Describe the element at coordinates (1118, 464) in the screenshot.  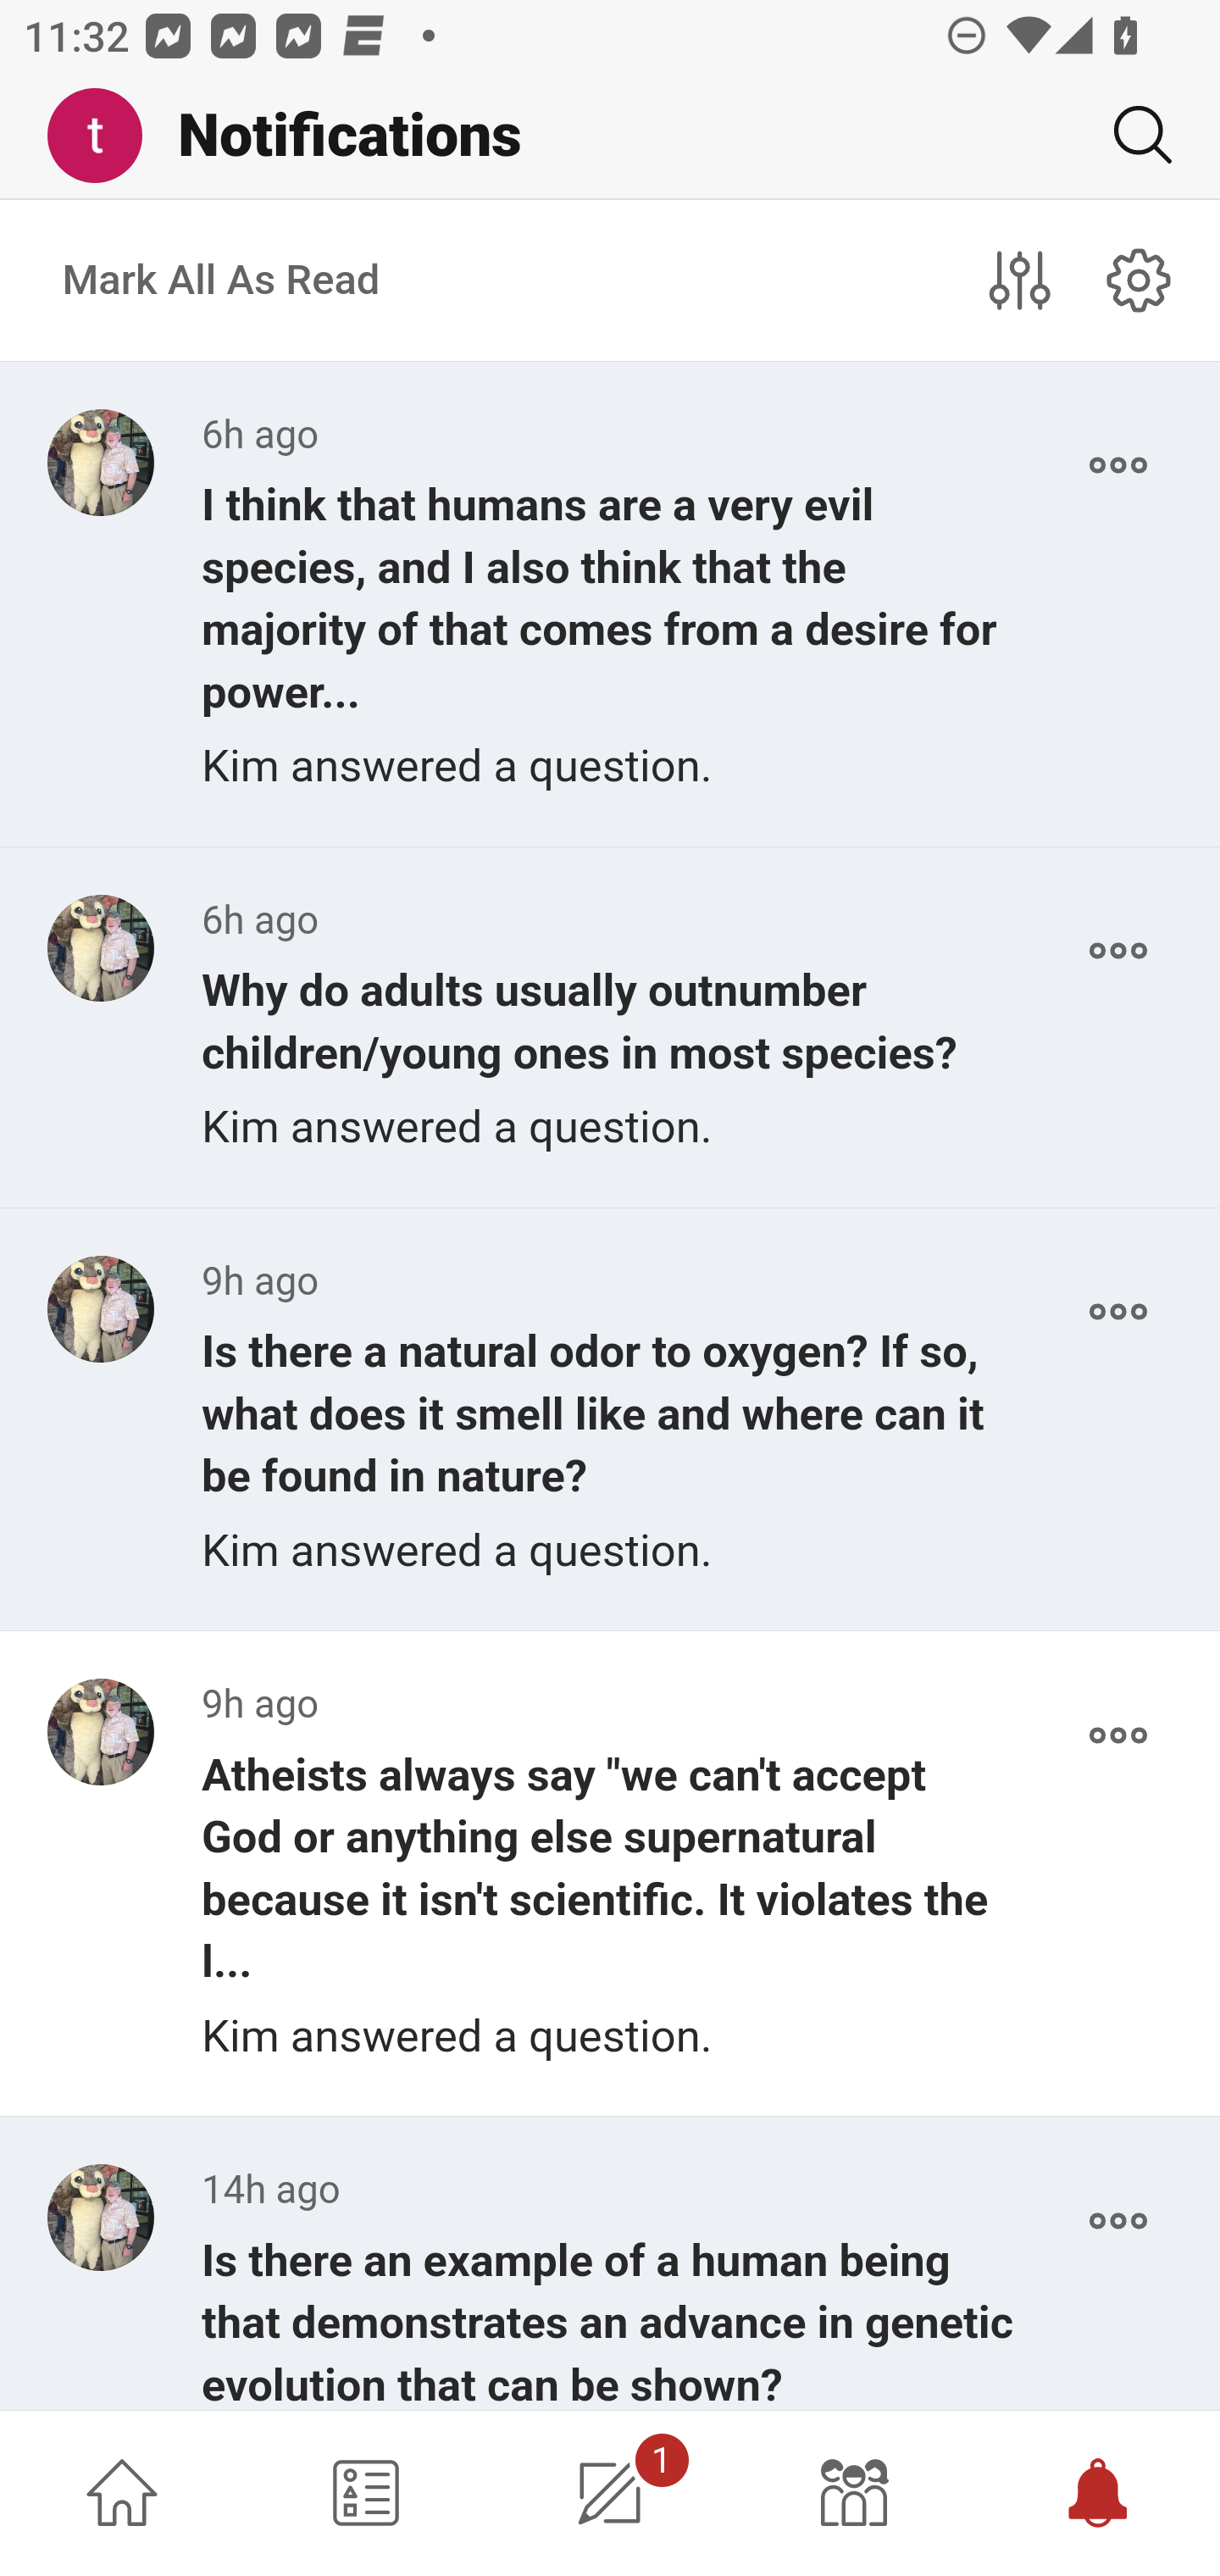
I see `More` at that location.